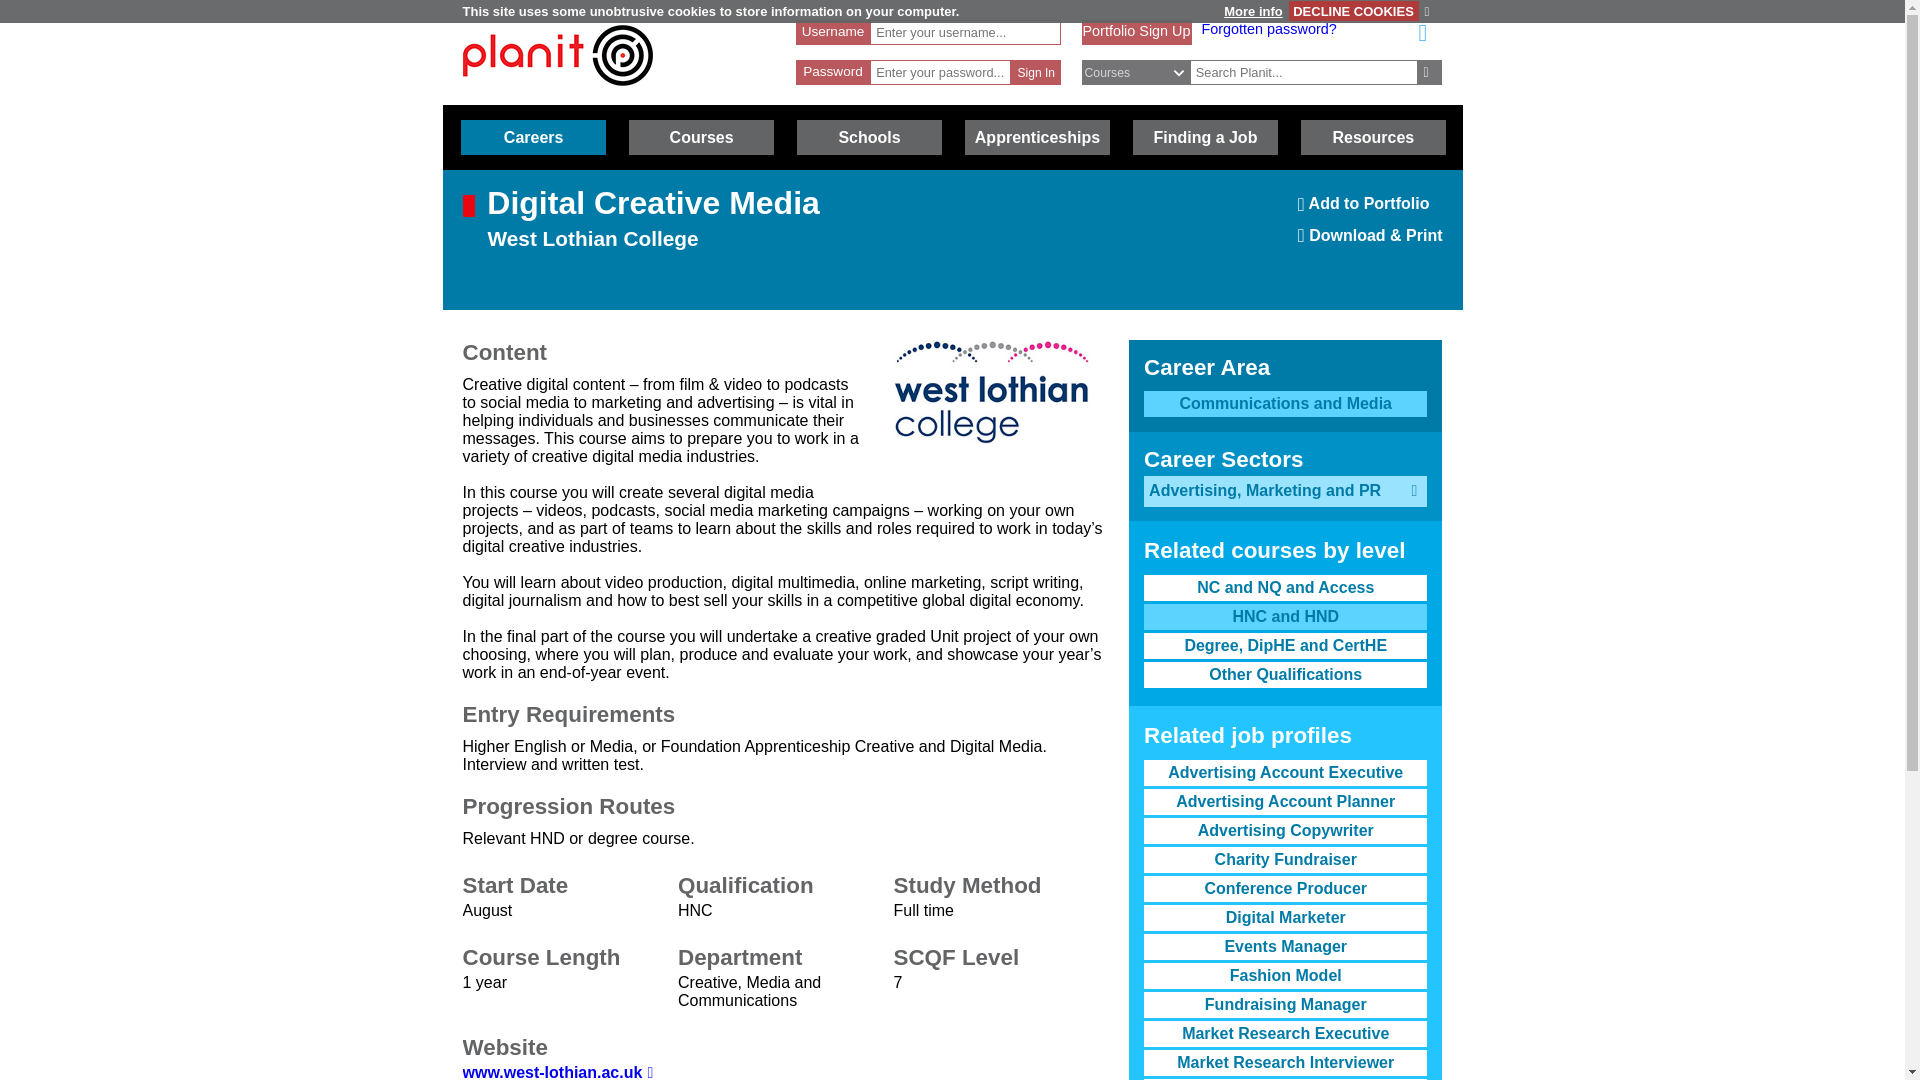 The image size is (1920, 1080). What do you see at coordinates (1370, 210) in the screenshot?
I see `DECLINE COOKIES` at bounding box center [1370, 210].